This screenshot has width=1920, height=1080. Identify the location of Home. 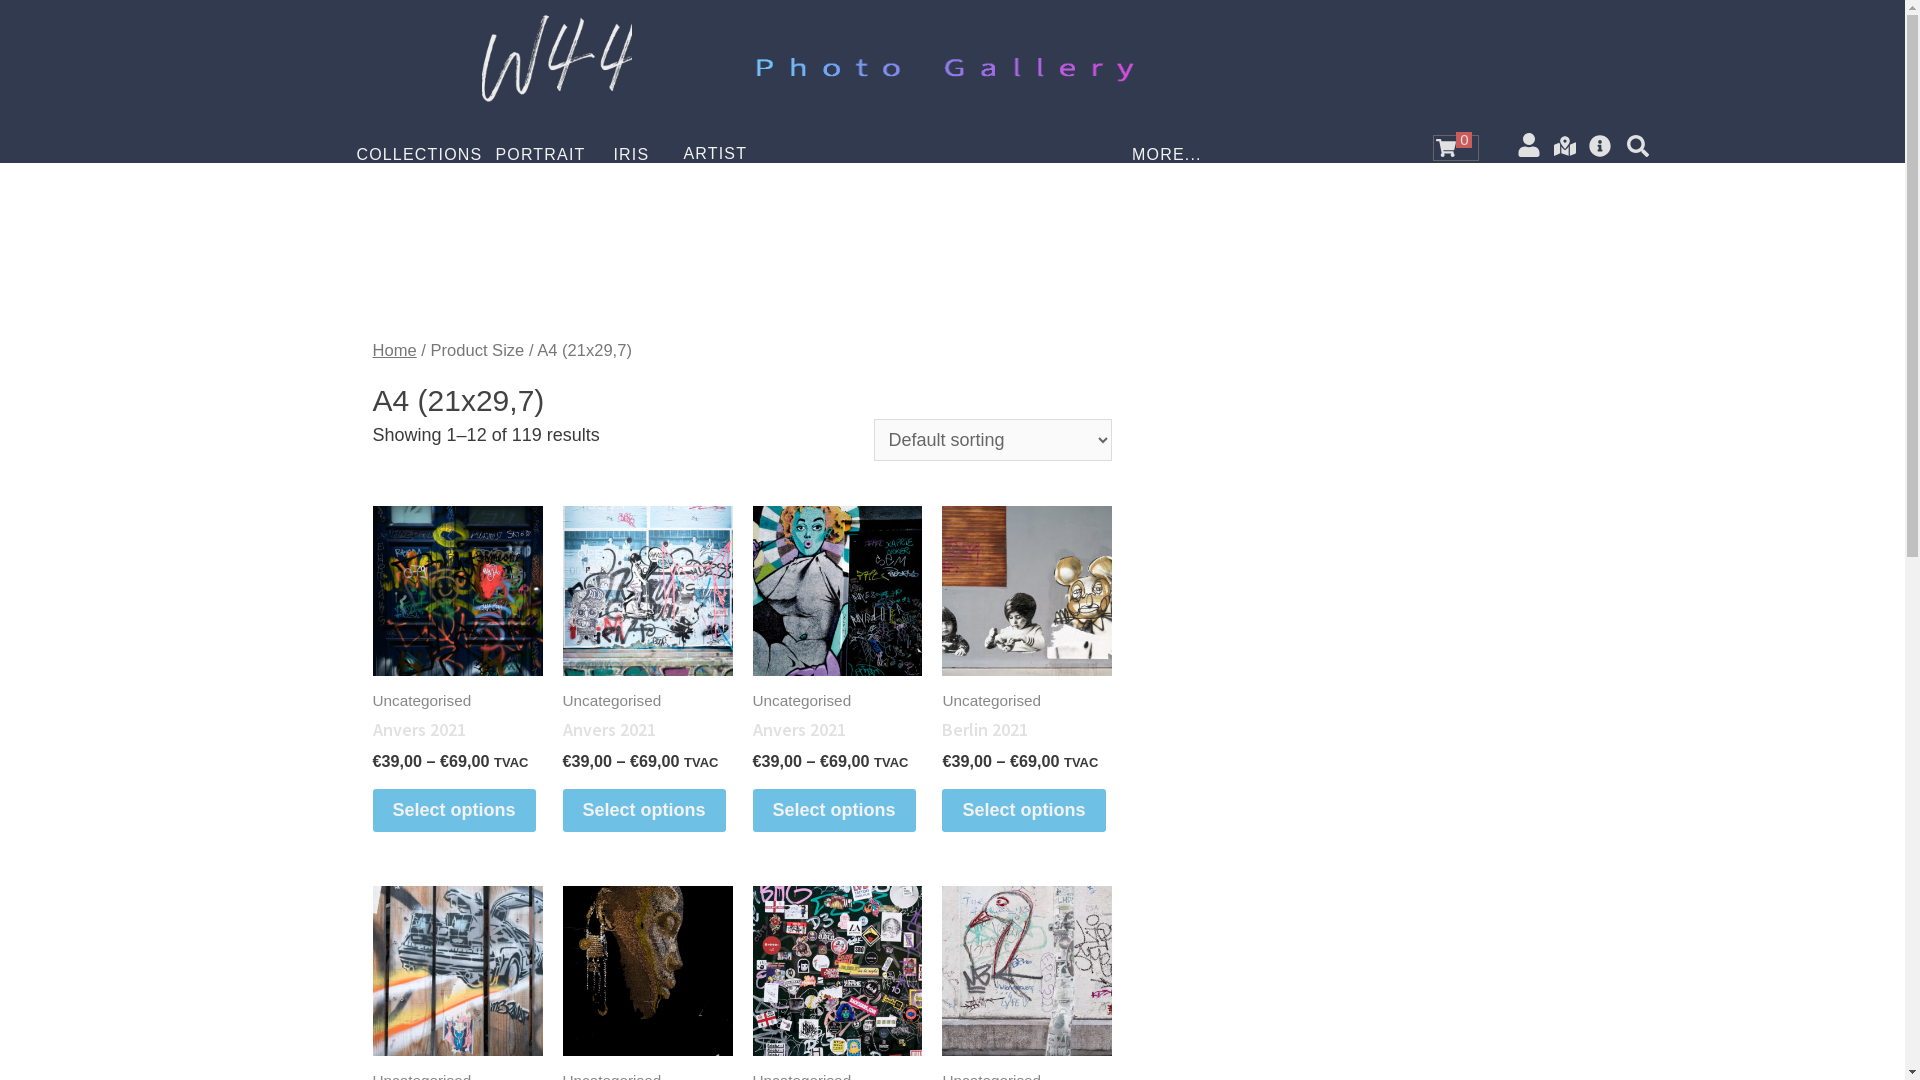
(395, 350).